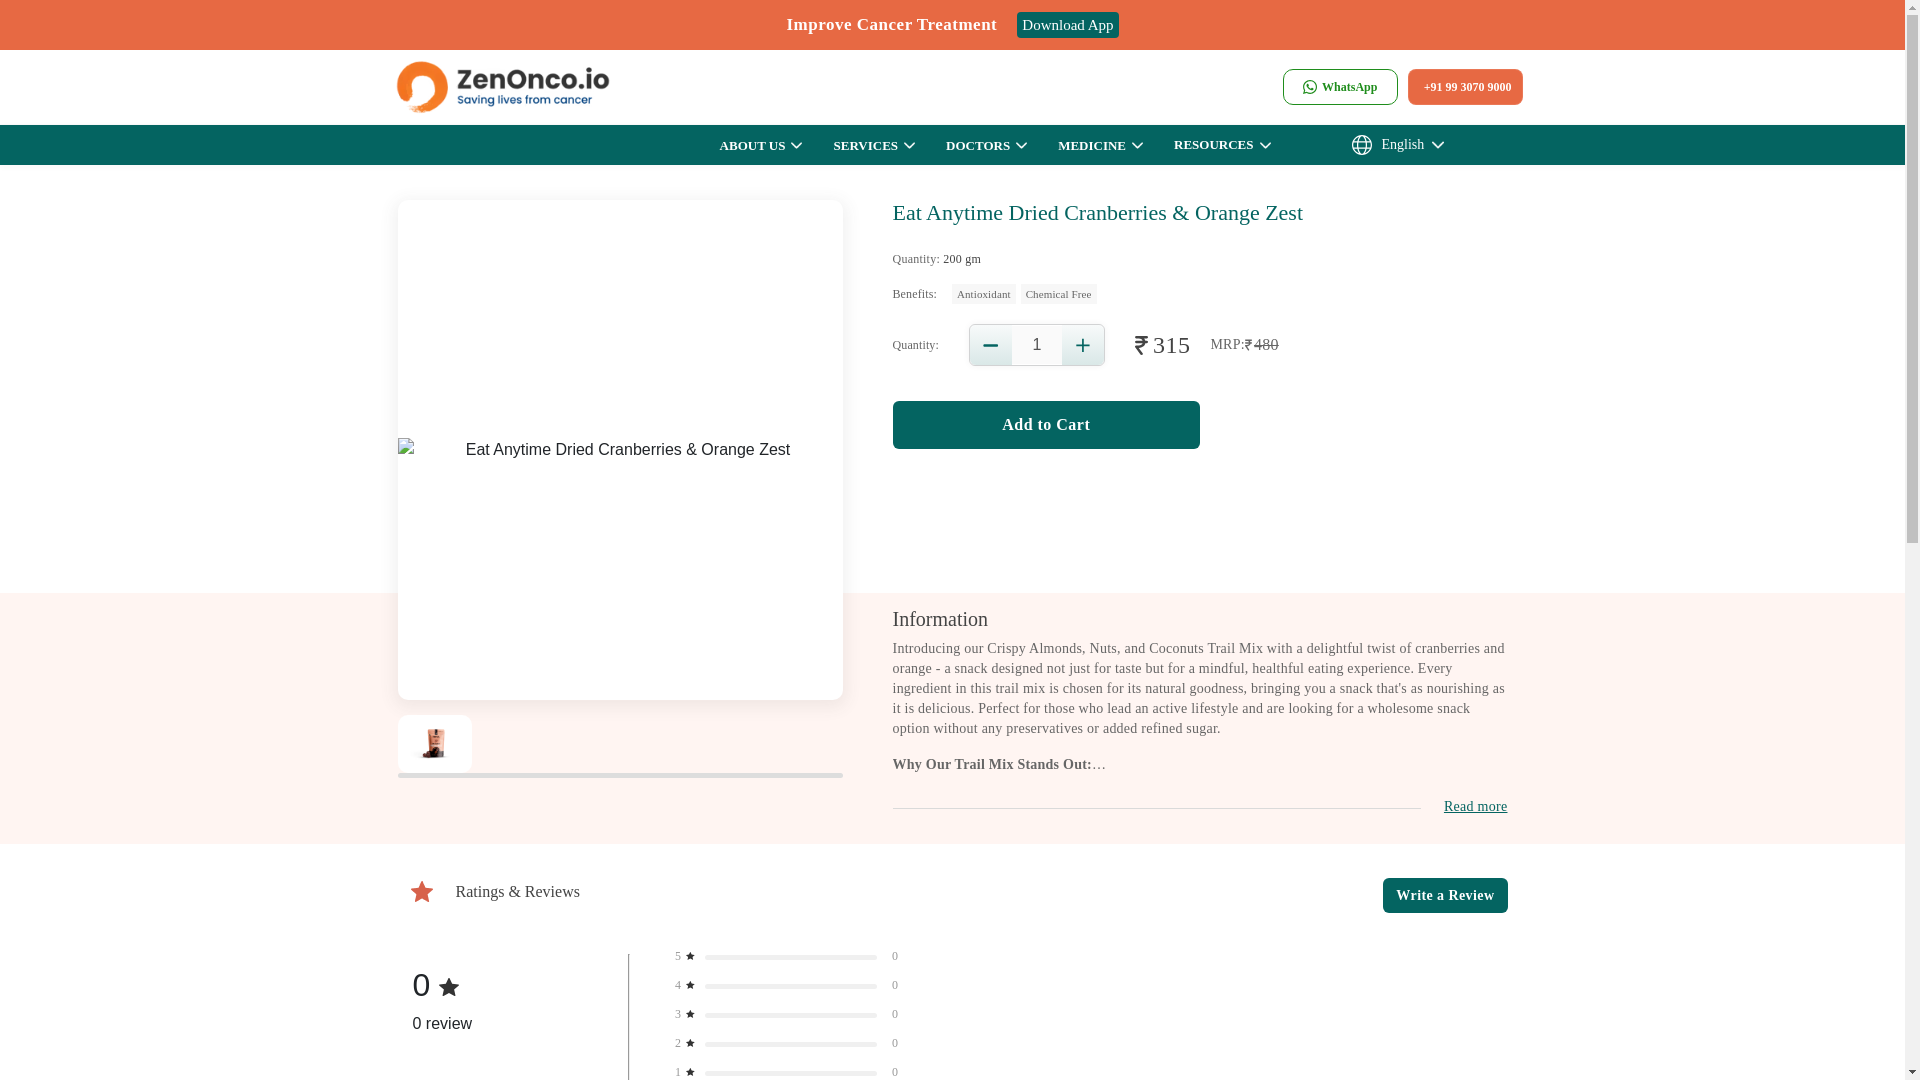  I want to click on Download App, so click(1056, 24).